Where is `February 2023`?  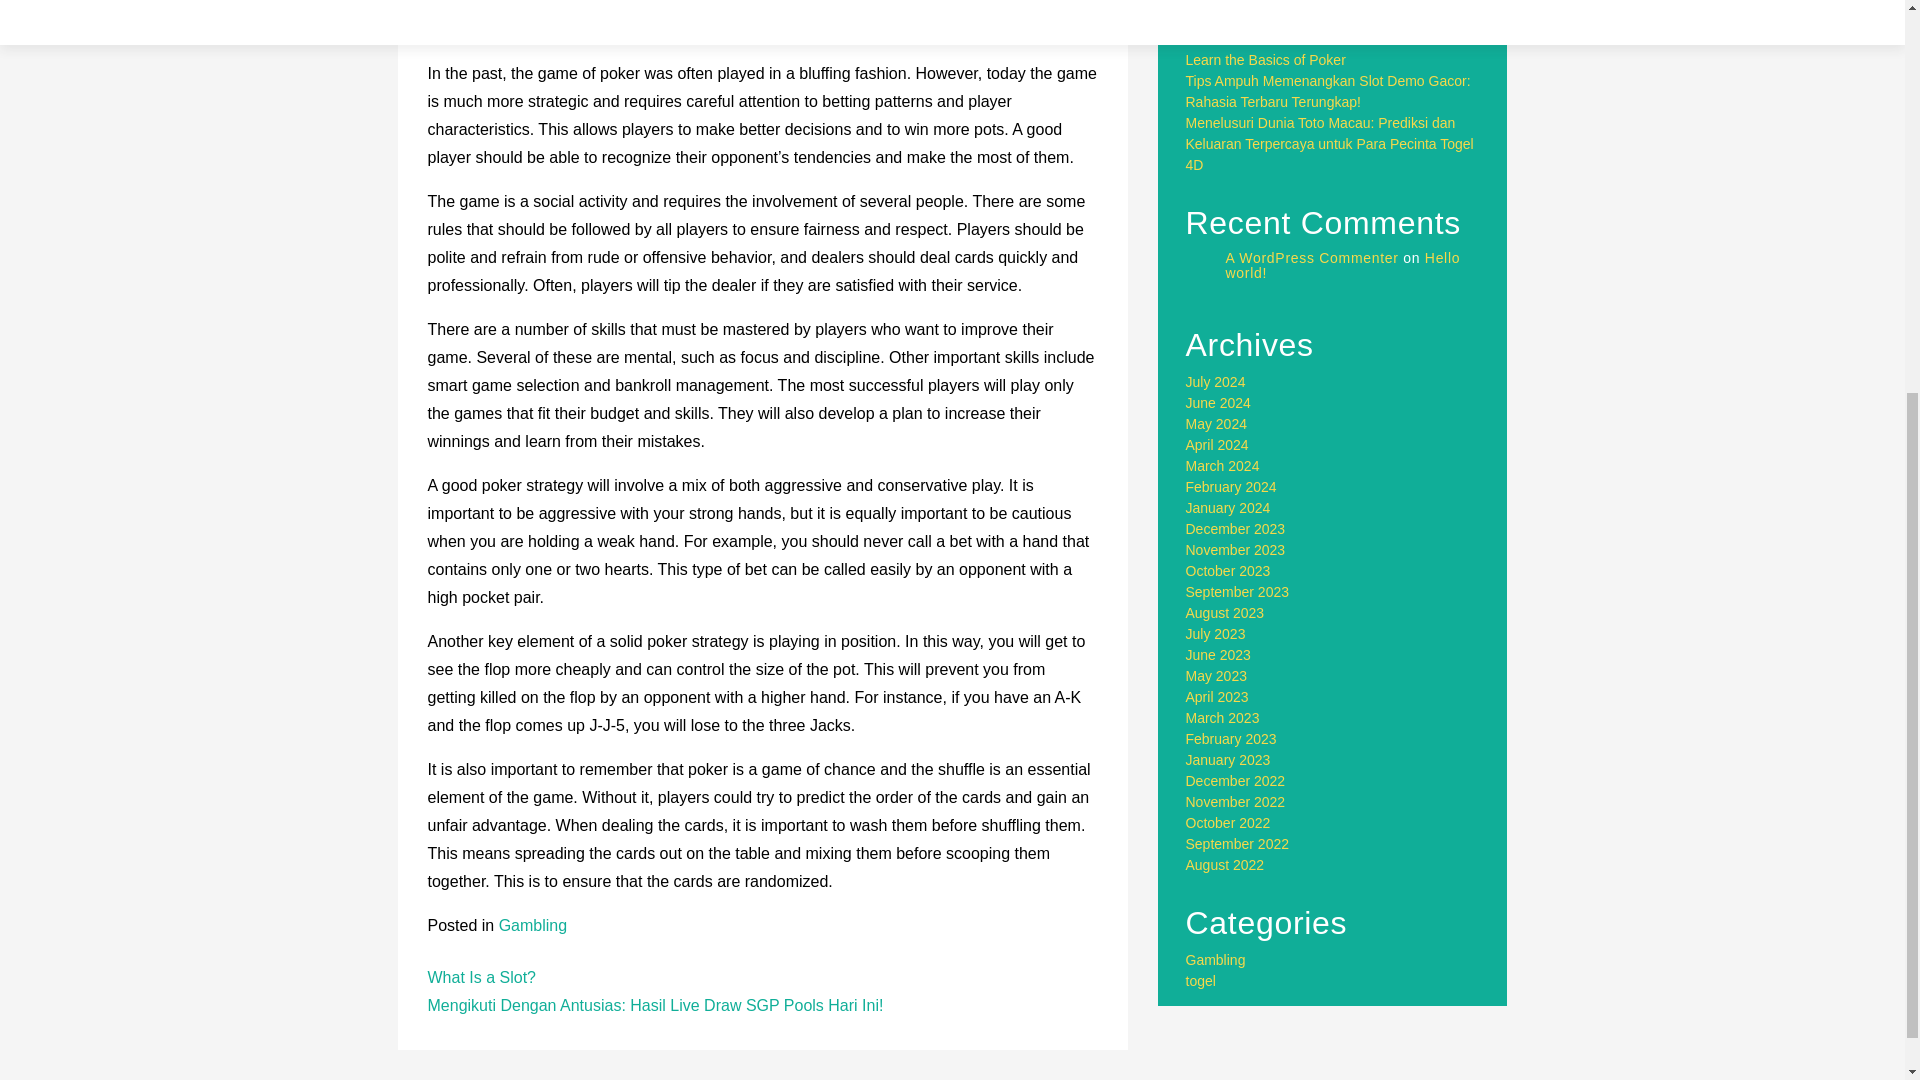
February 2023 is located at coordinates (1231, 739).